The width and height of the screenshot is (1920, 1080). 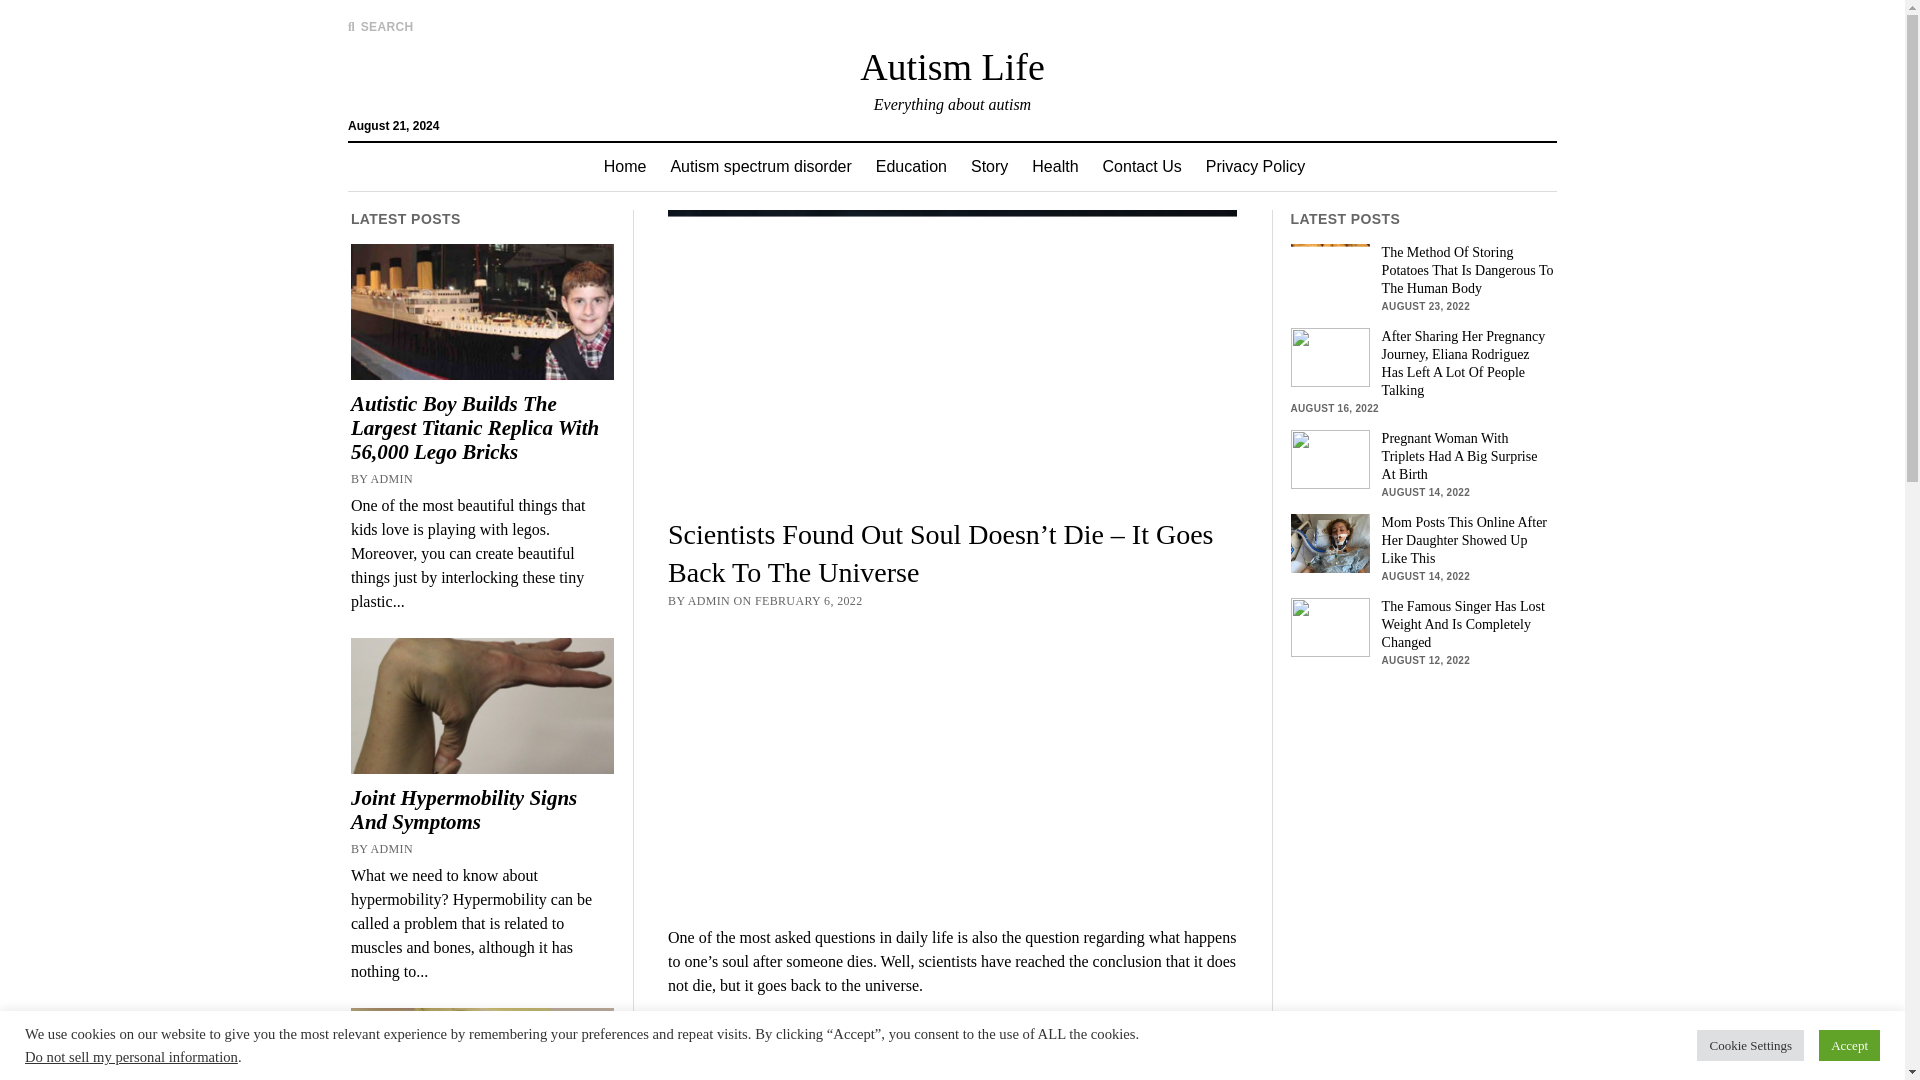 I want to click on Contact Us, so click(x=1142, y=166).